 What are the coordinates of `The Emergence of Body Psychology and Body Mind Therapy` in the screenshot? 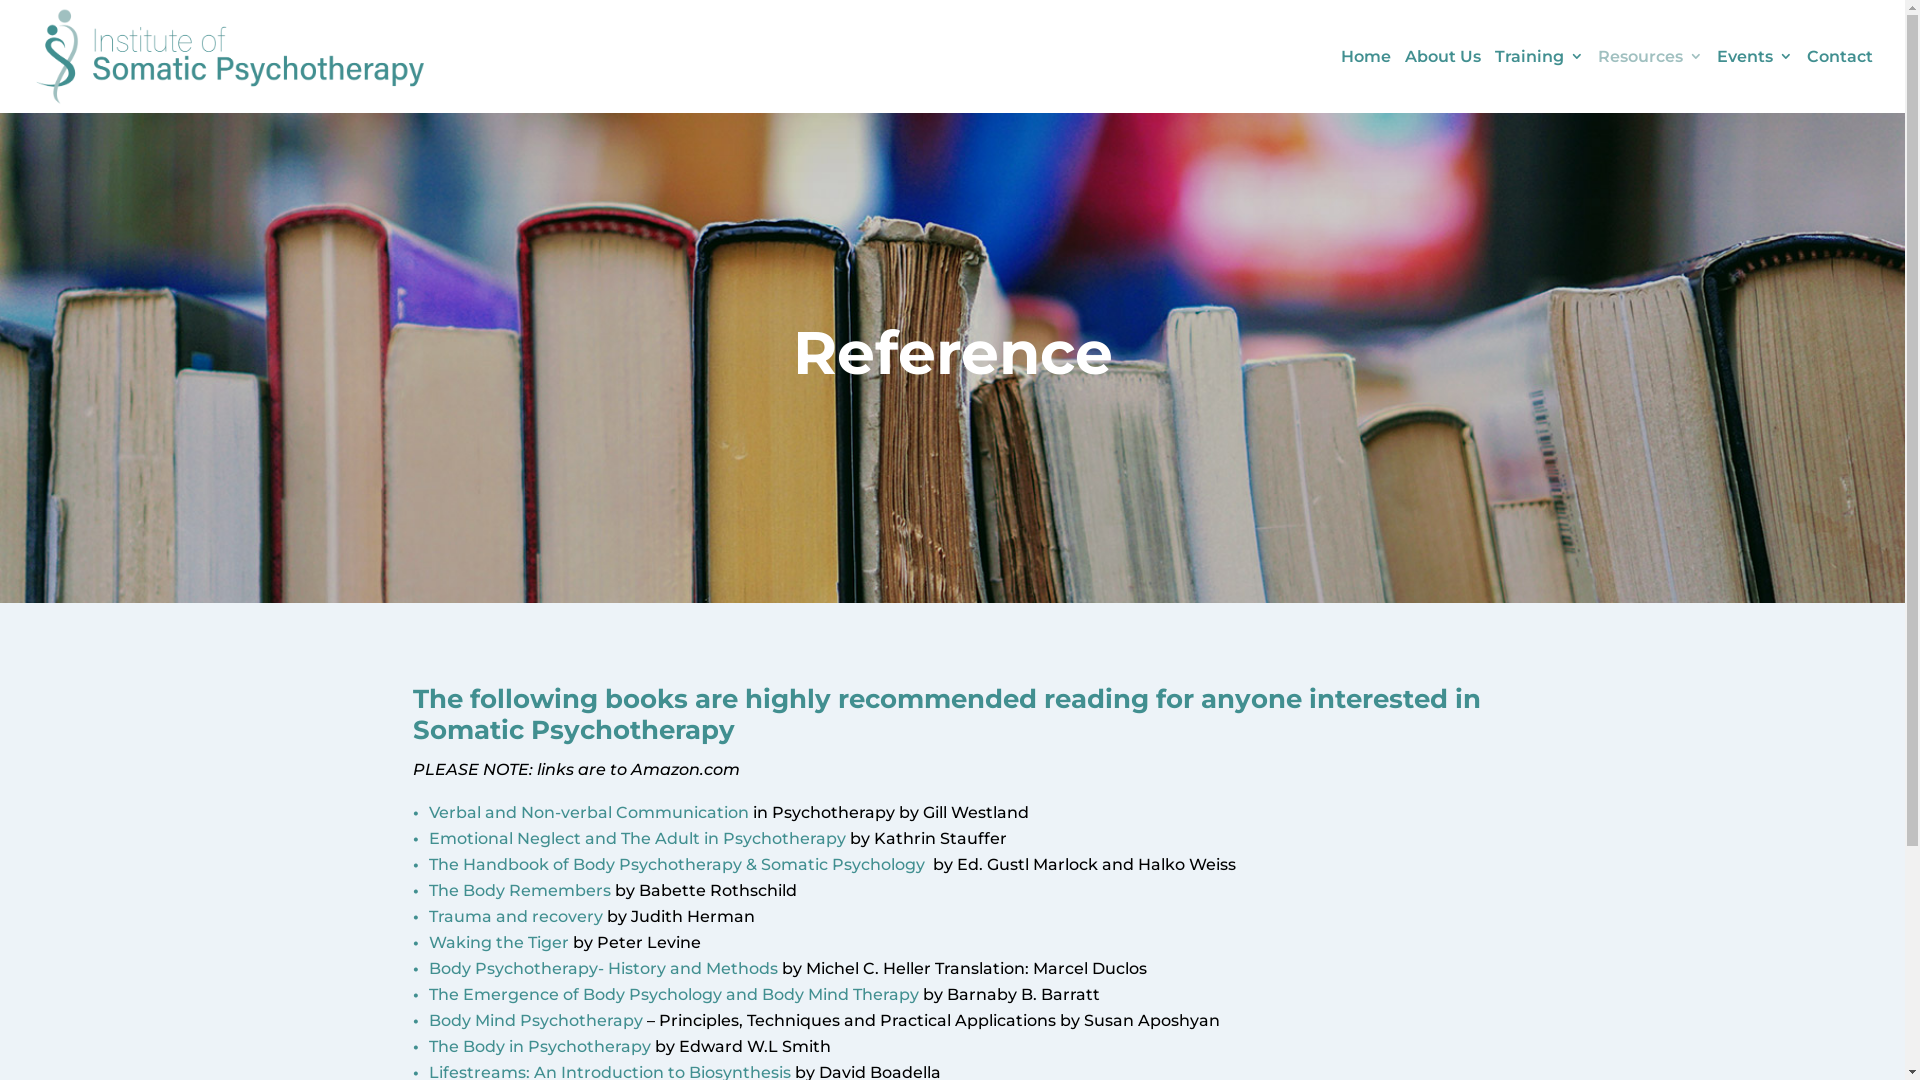 It's located at (673, 994).